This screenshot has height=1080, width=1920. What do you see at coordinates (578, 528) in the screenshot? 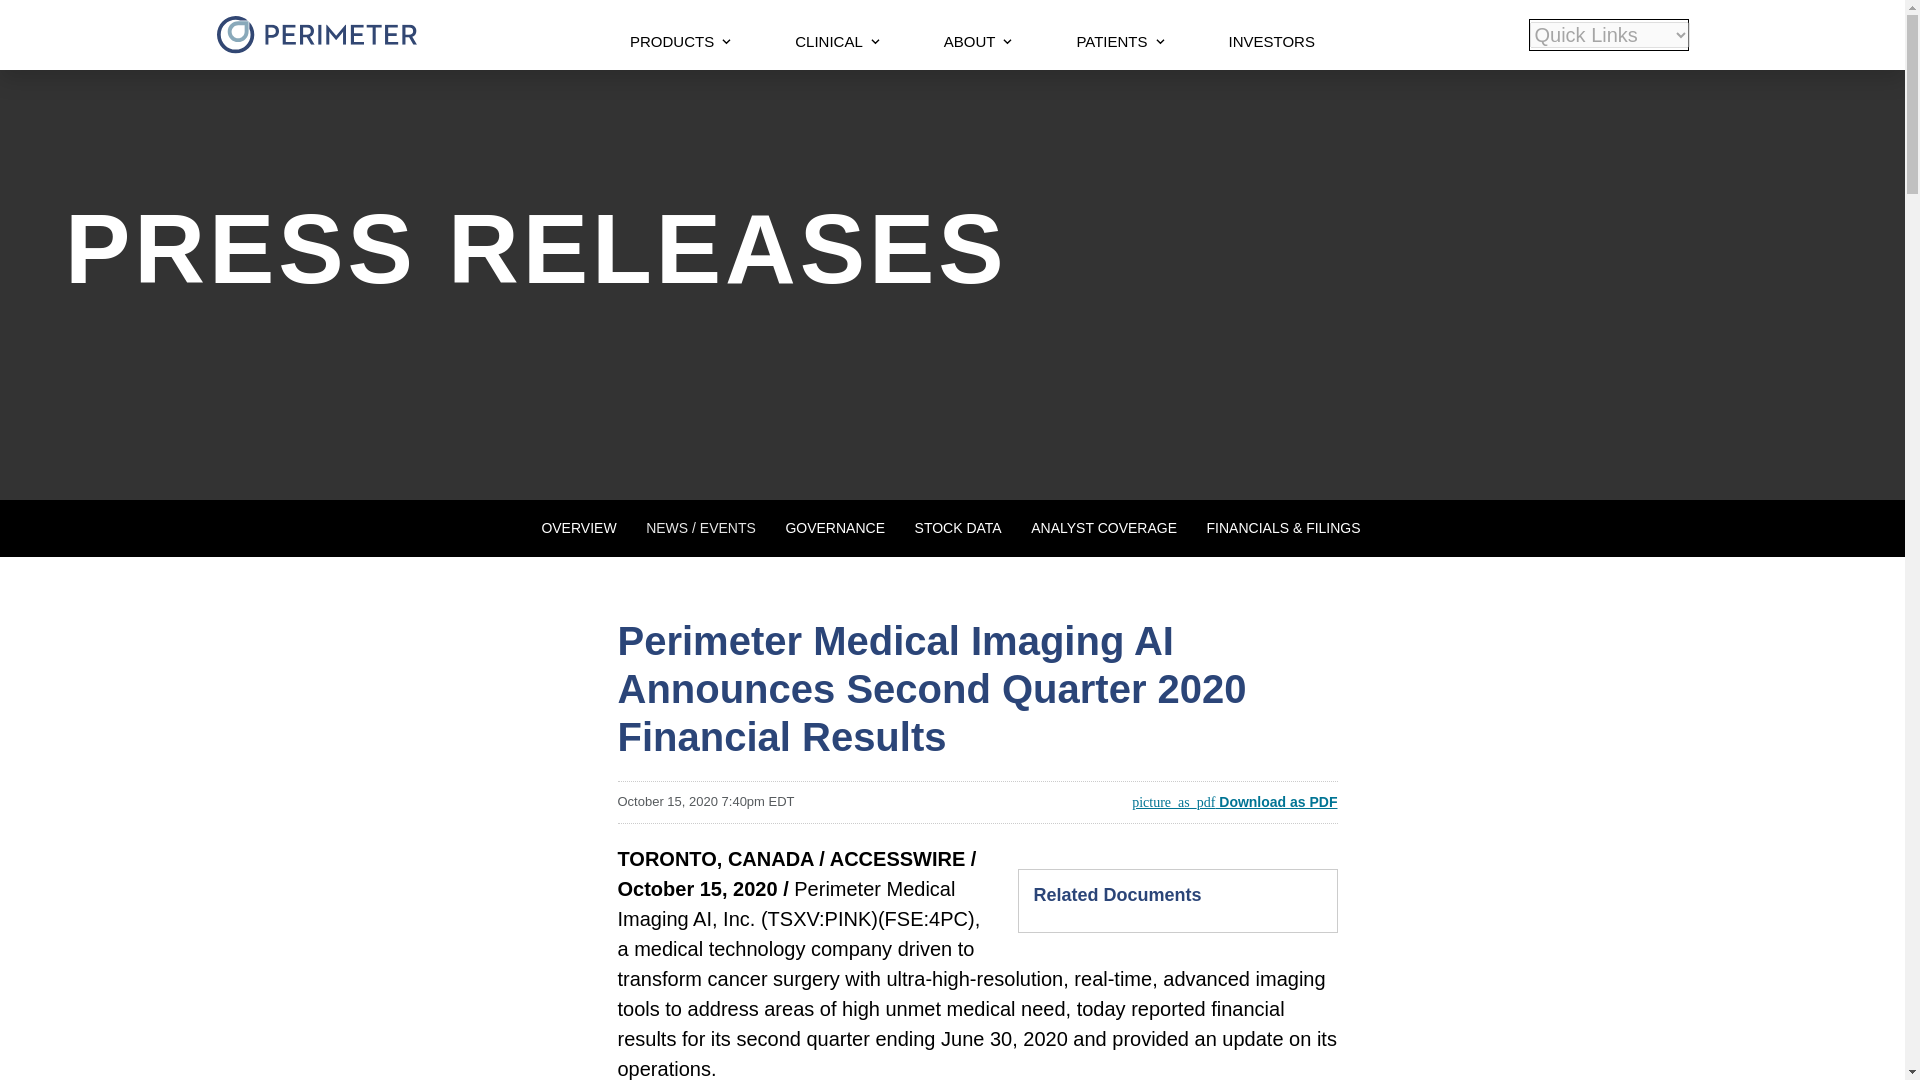
I see `OVERVIEW` at bounding box center [578, 528].